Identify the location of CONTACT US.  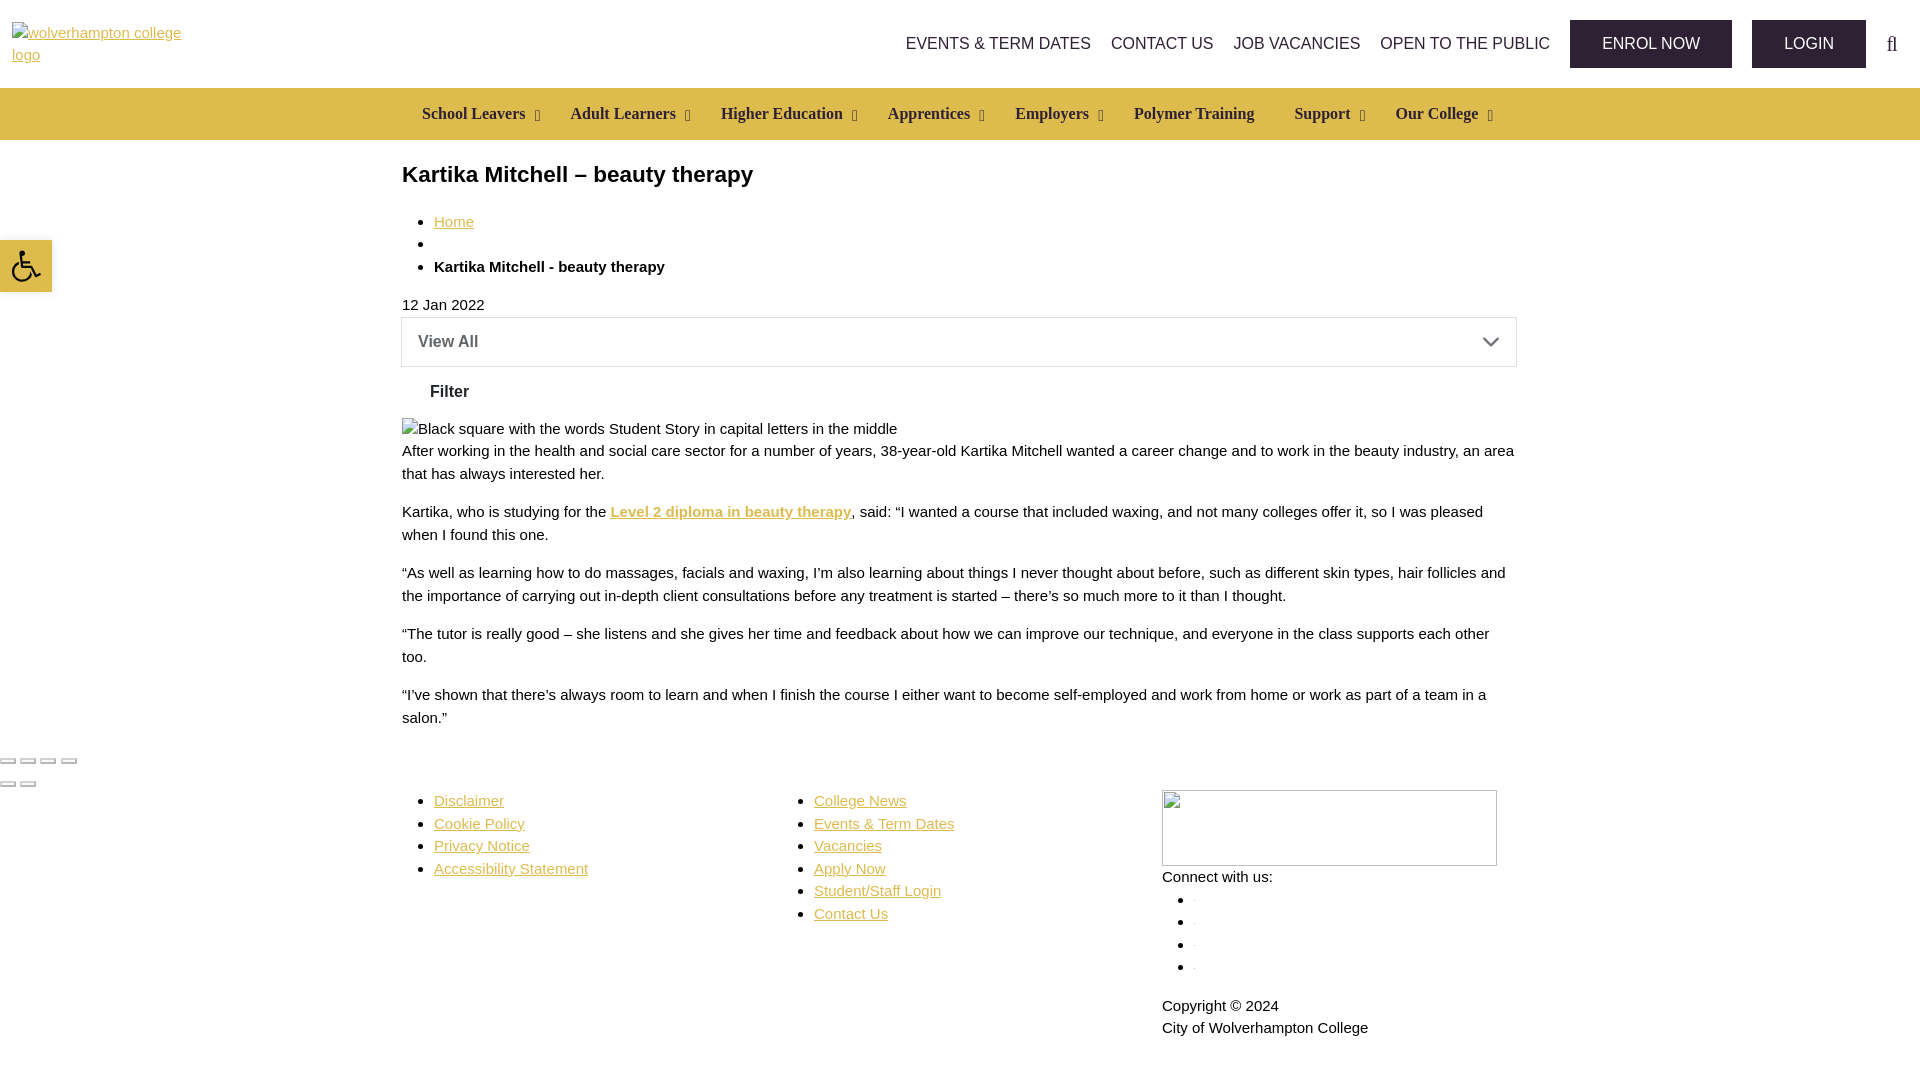
(1162, 44).